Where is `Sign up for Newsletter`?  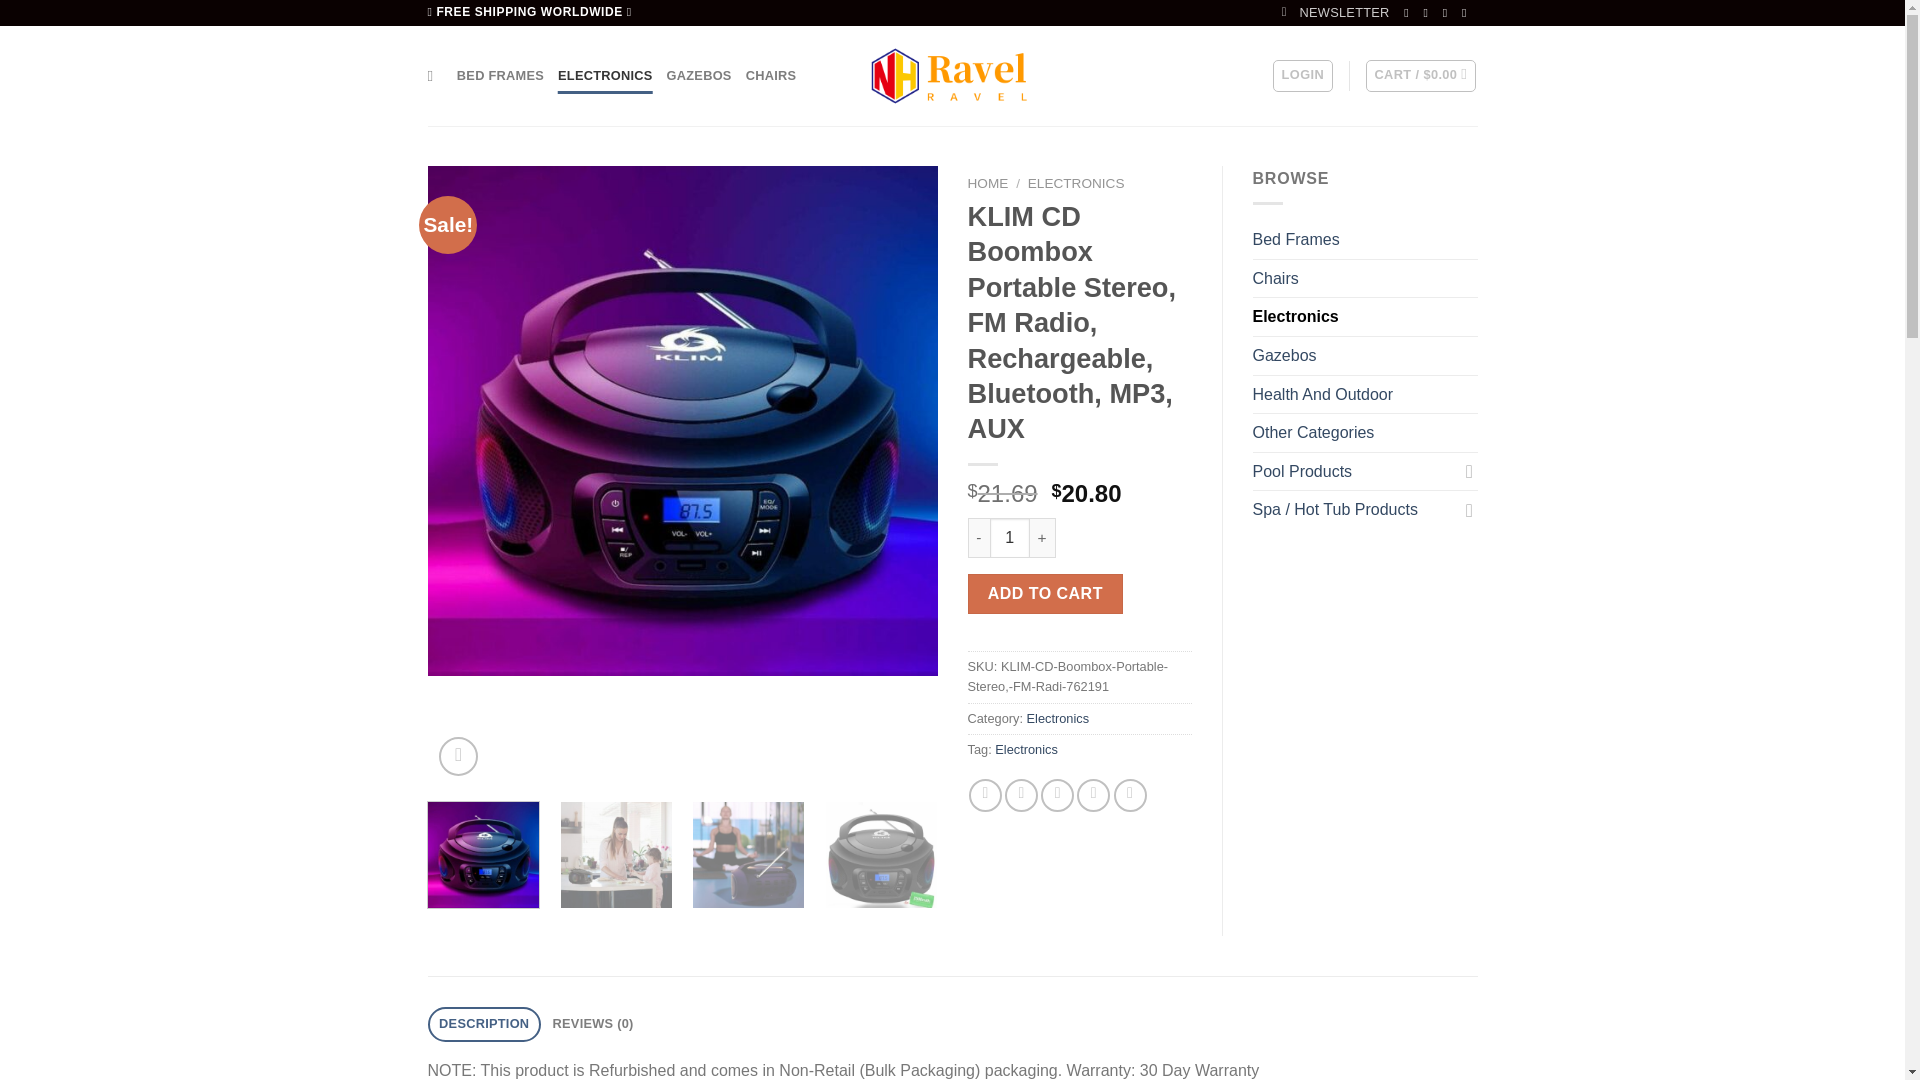 Sign up for Newsletter is located at coordinates (1336, 12).